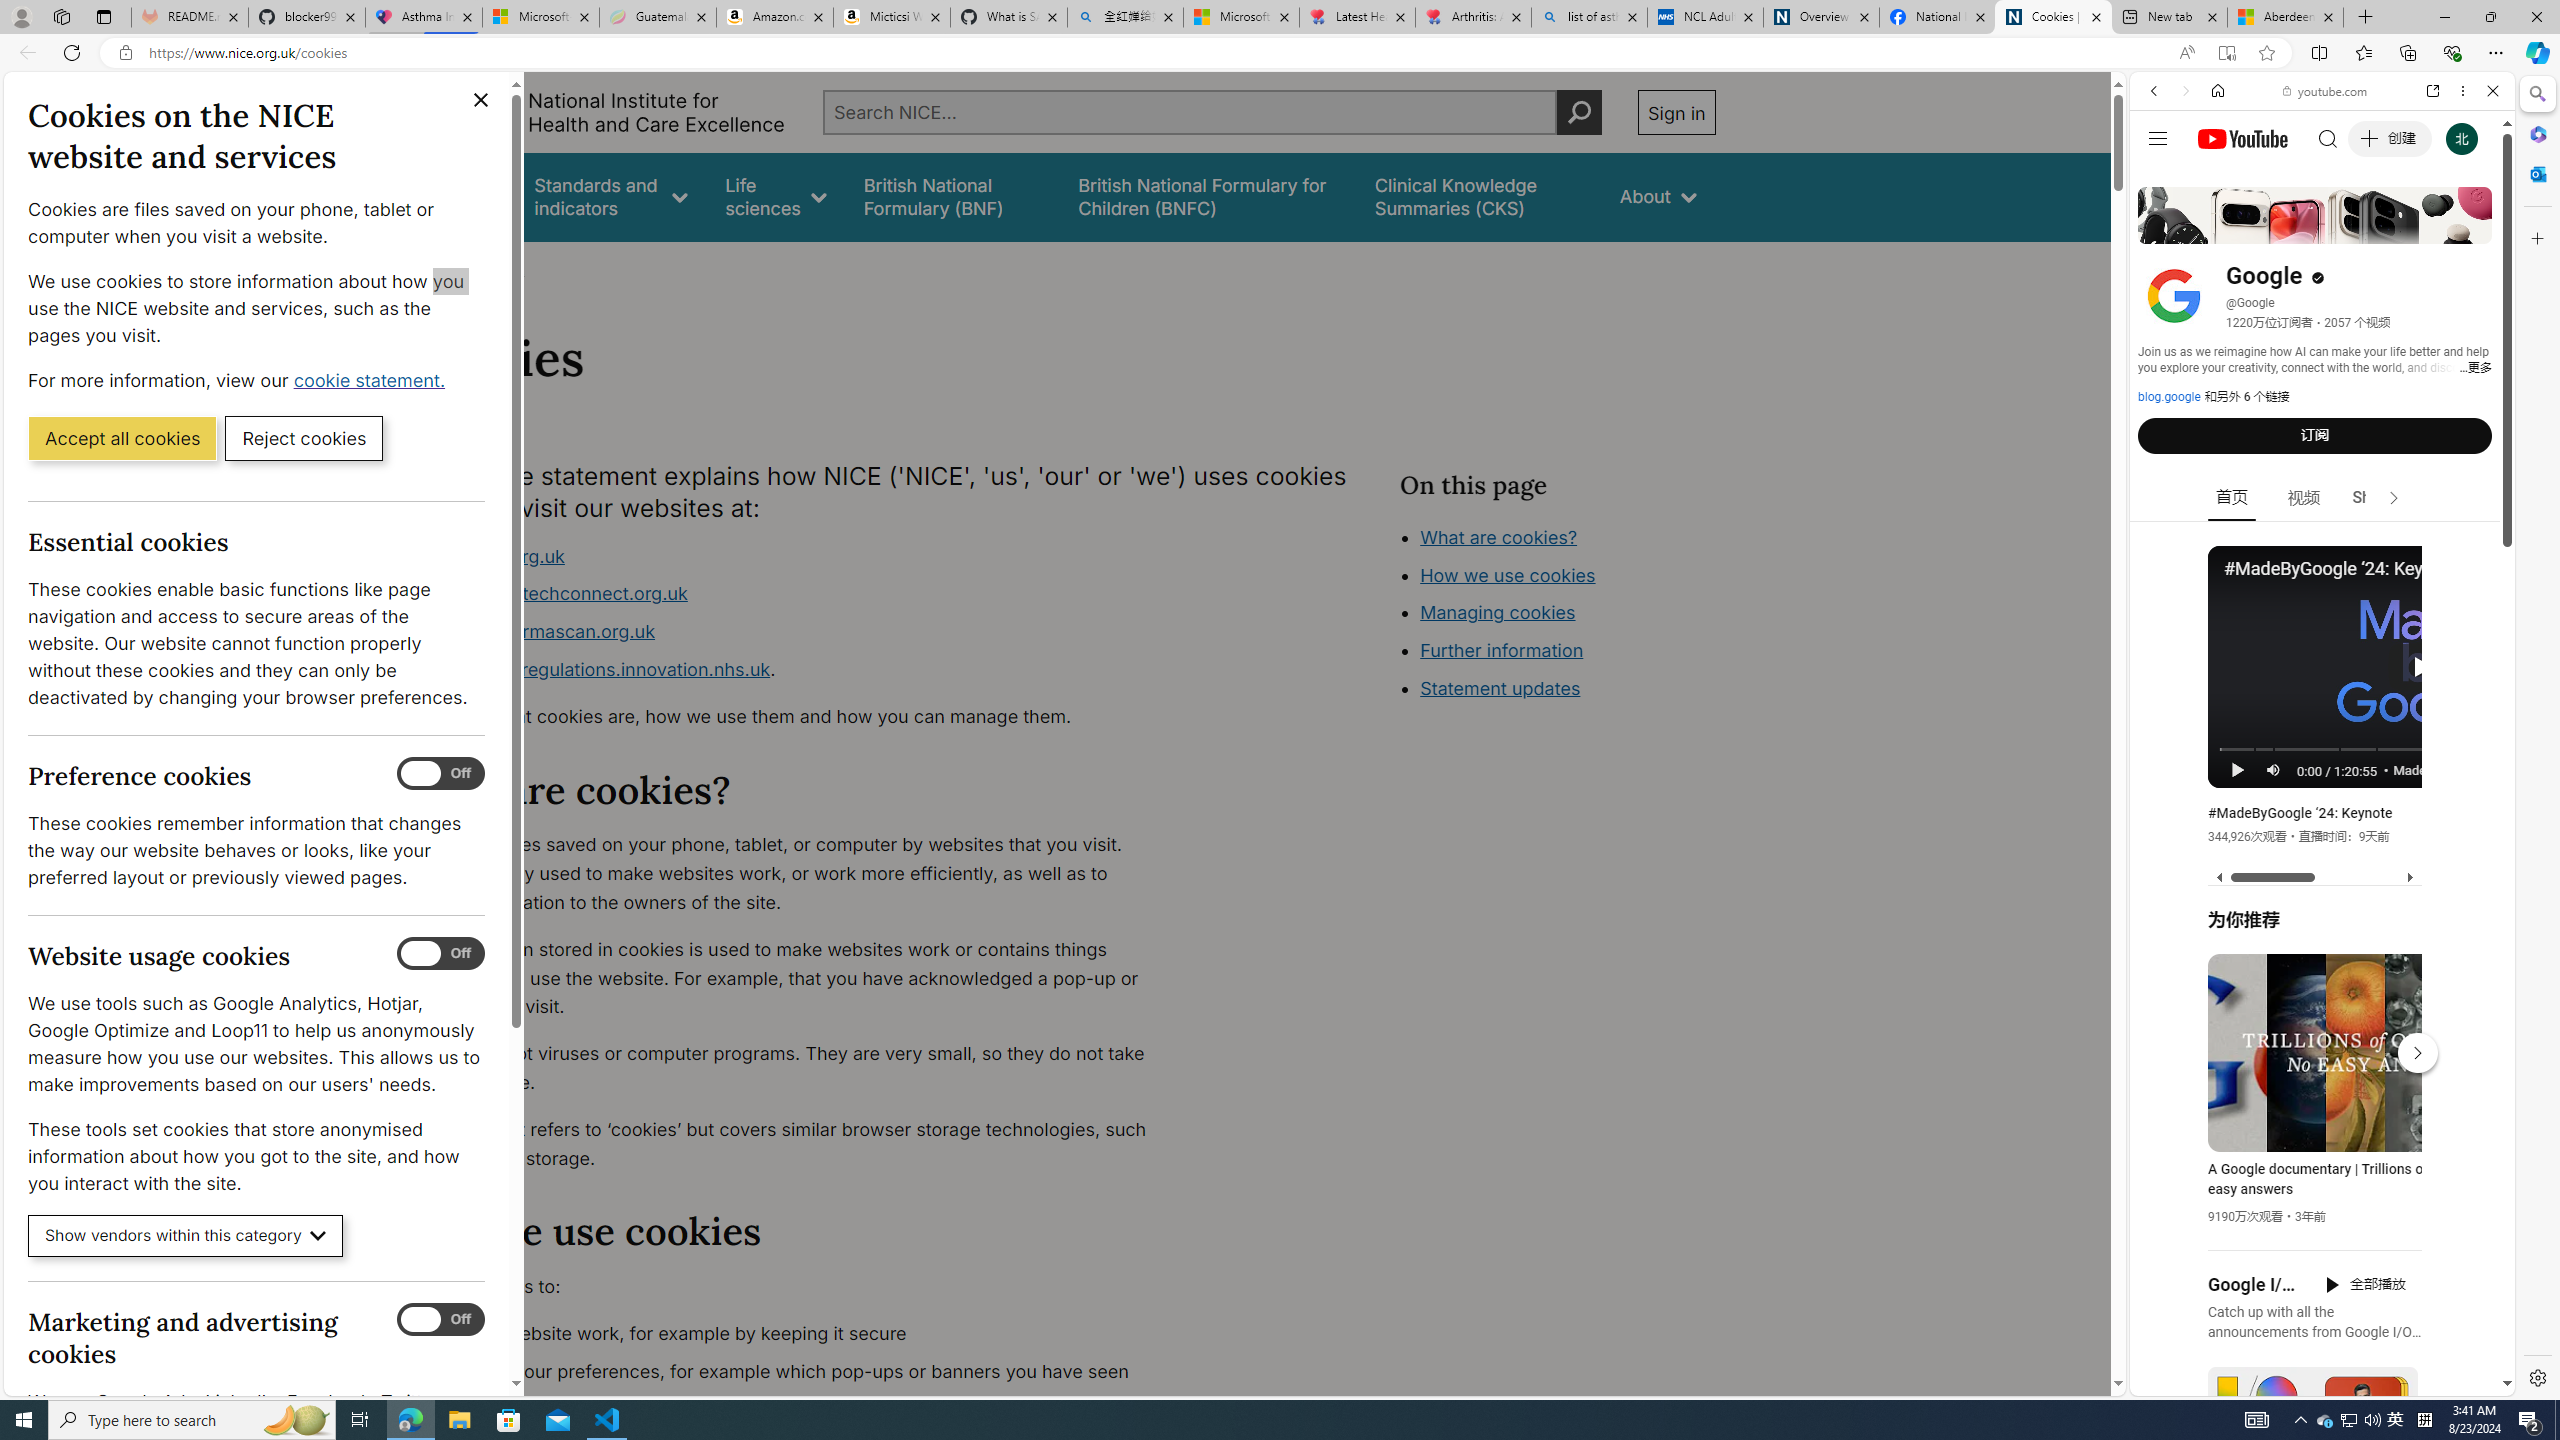  Describe the element at coordinates (498, 268) in the screenshot. I see `About` at that location.